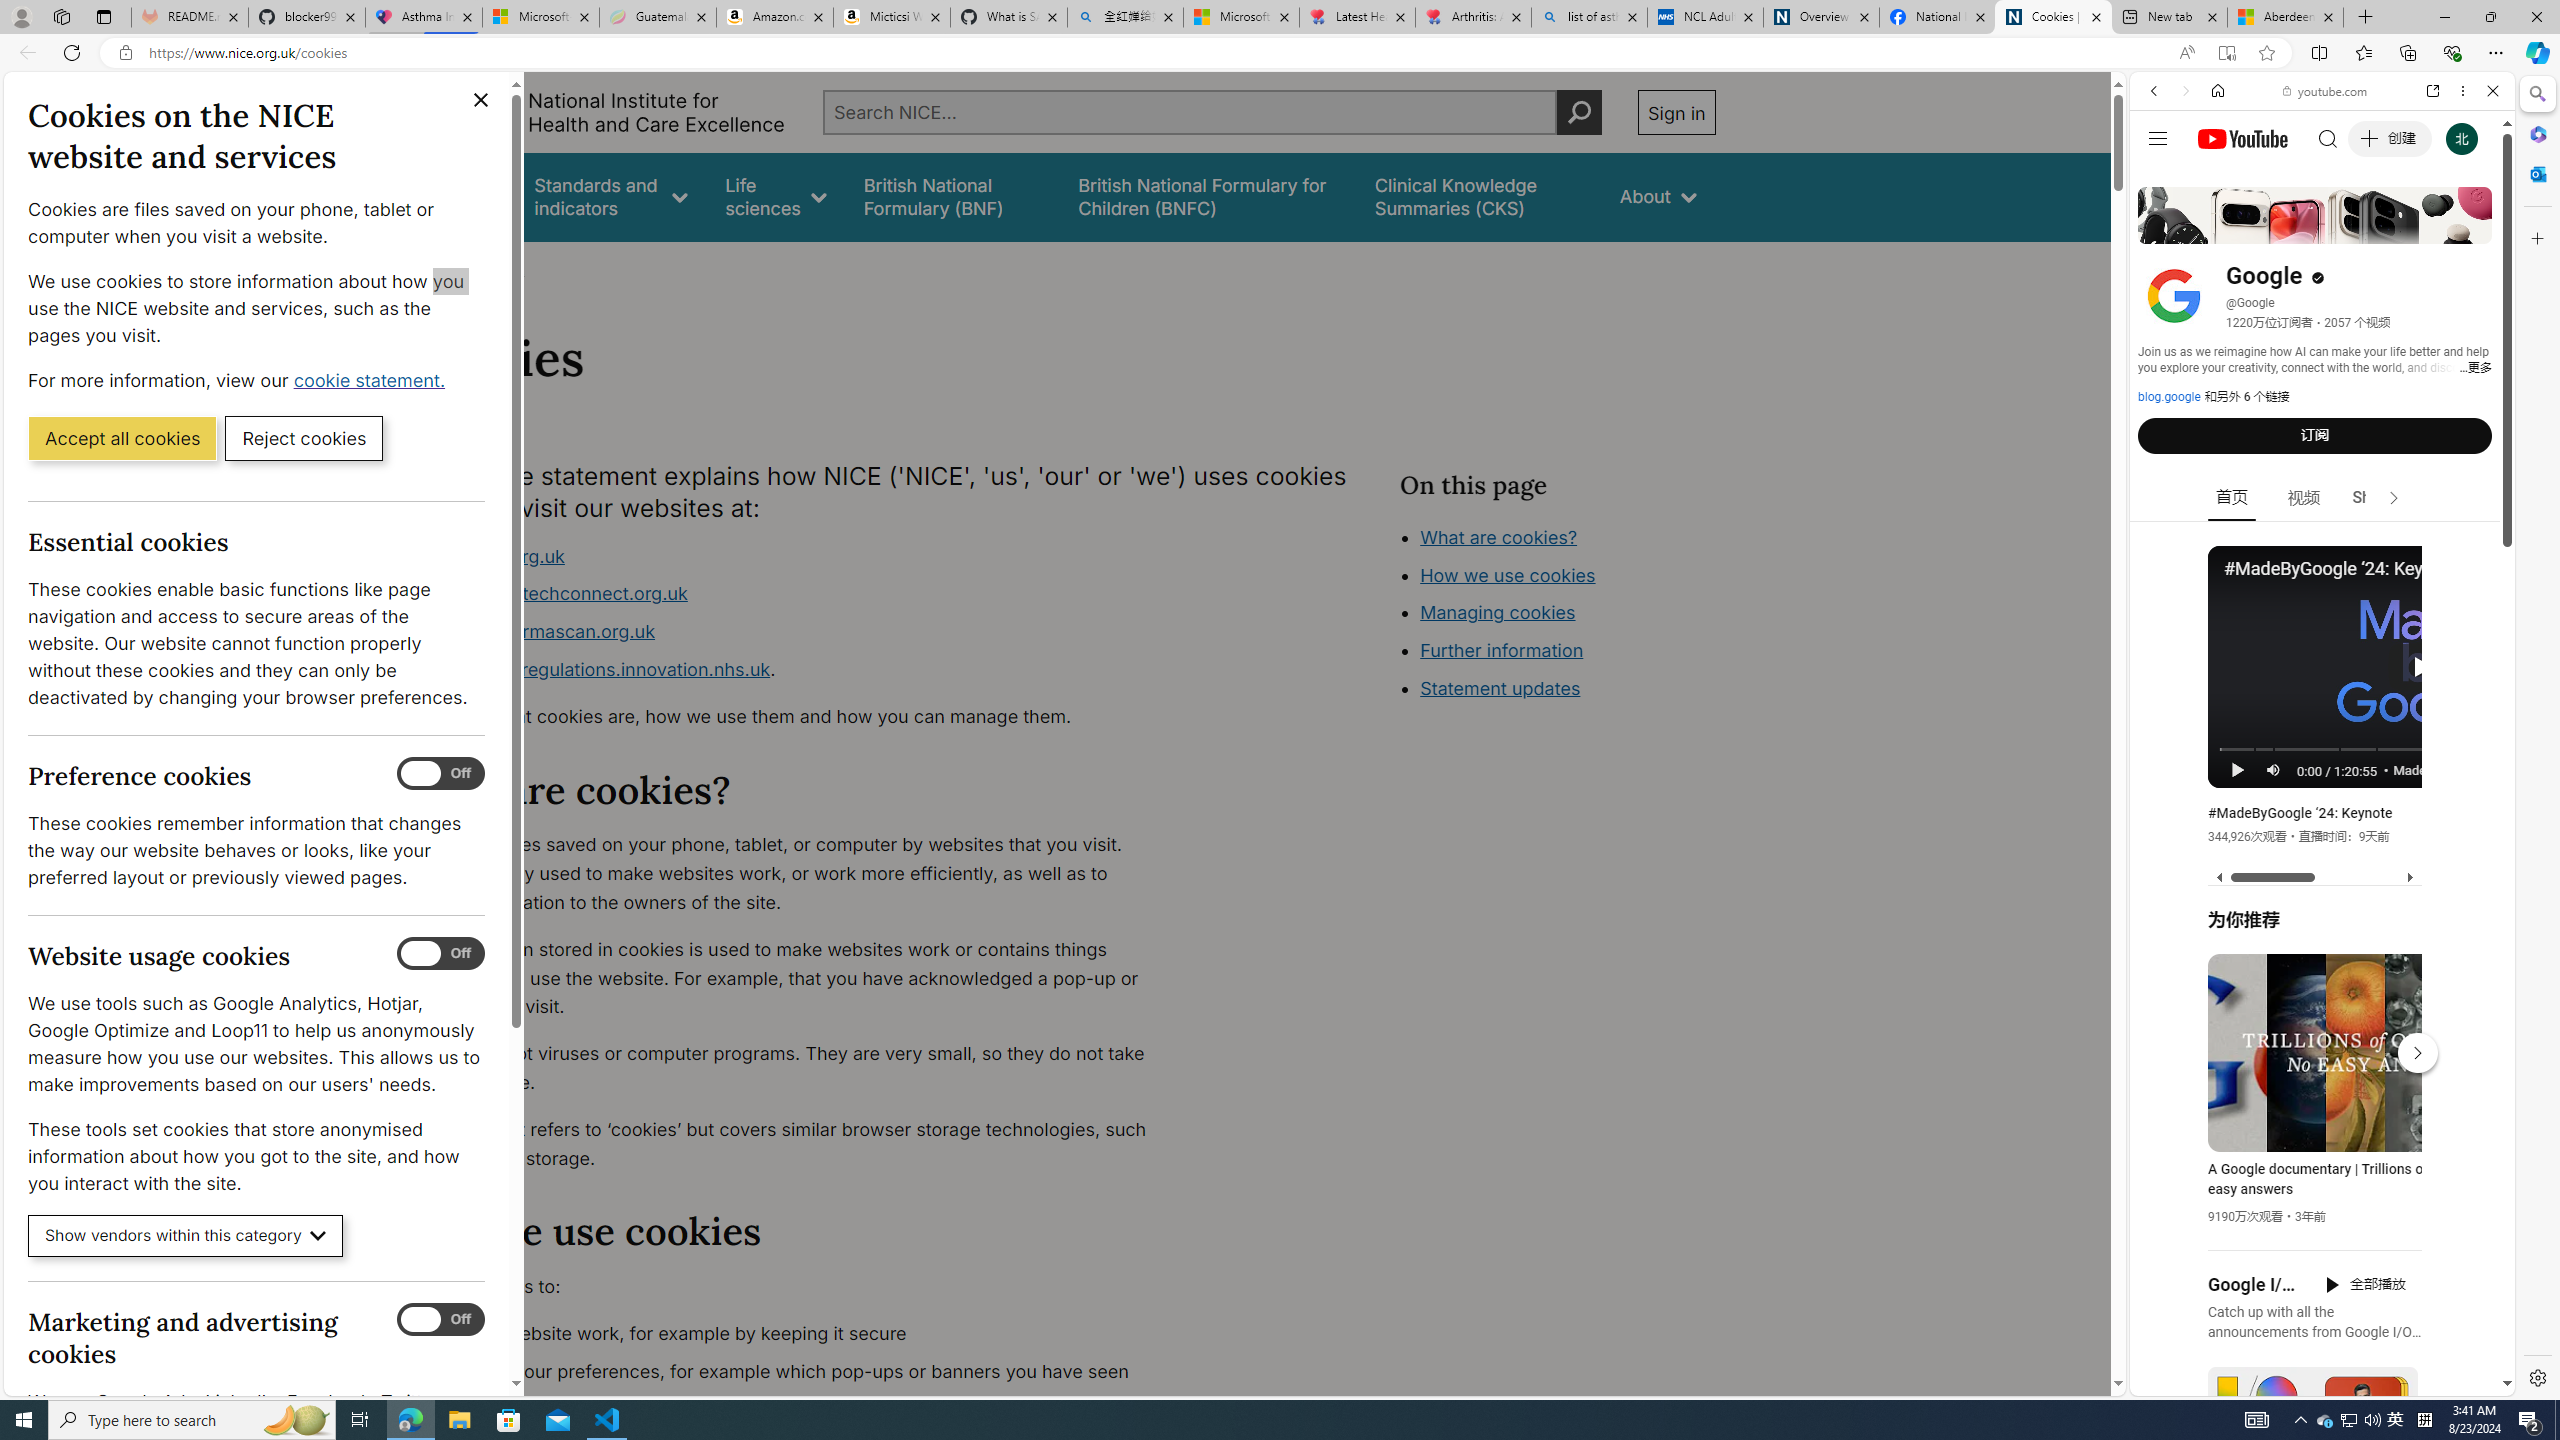  Describe the element at coordinates (498, 268) in the screenshot. I see `About` at that location.